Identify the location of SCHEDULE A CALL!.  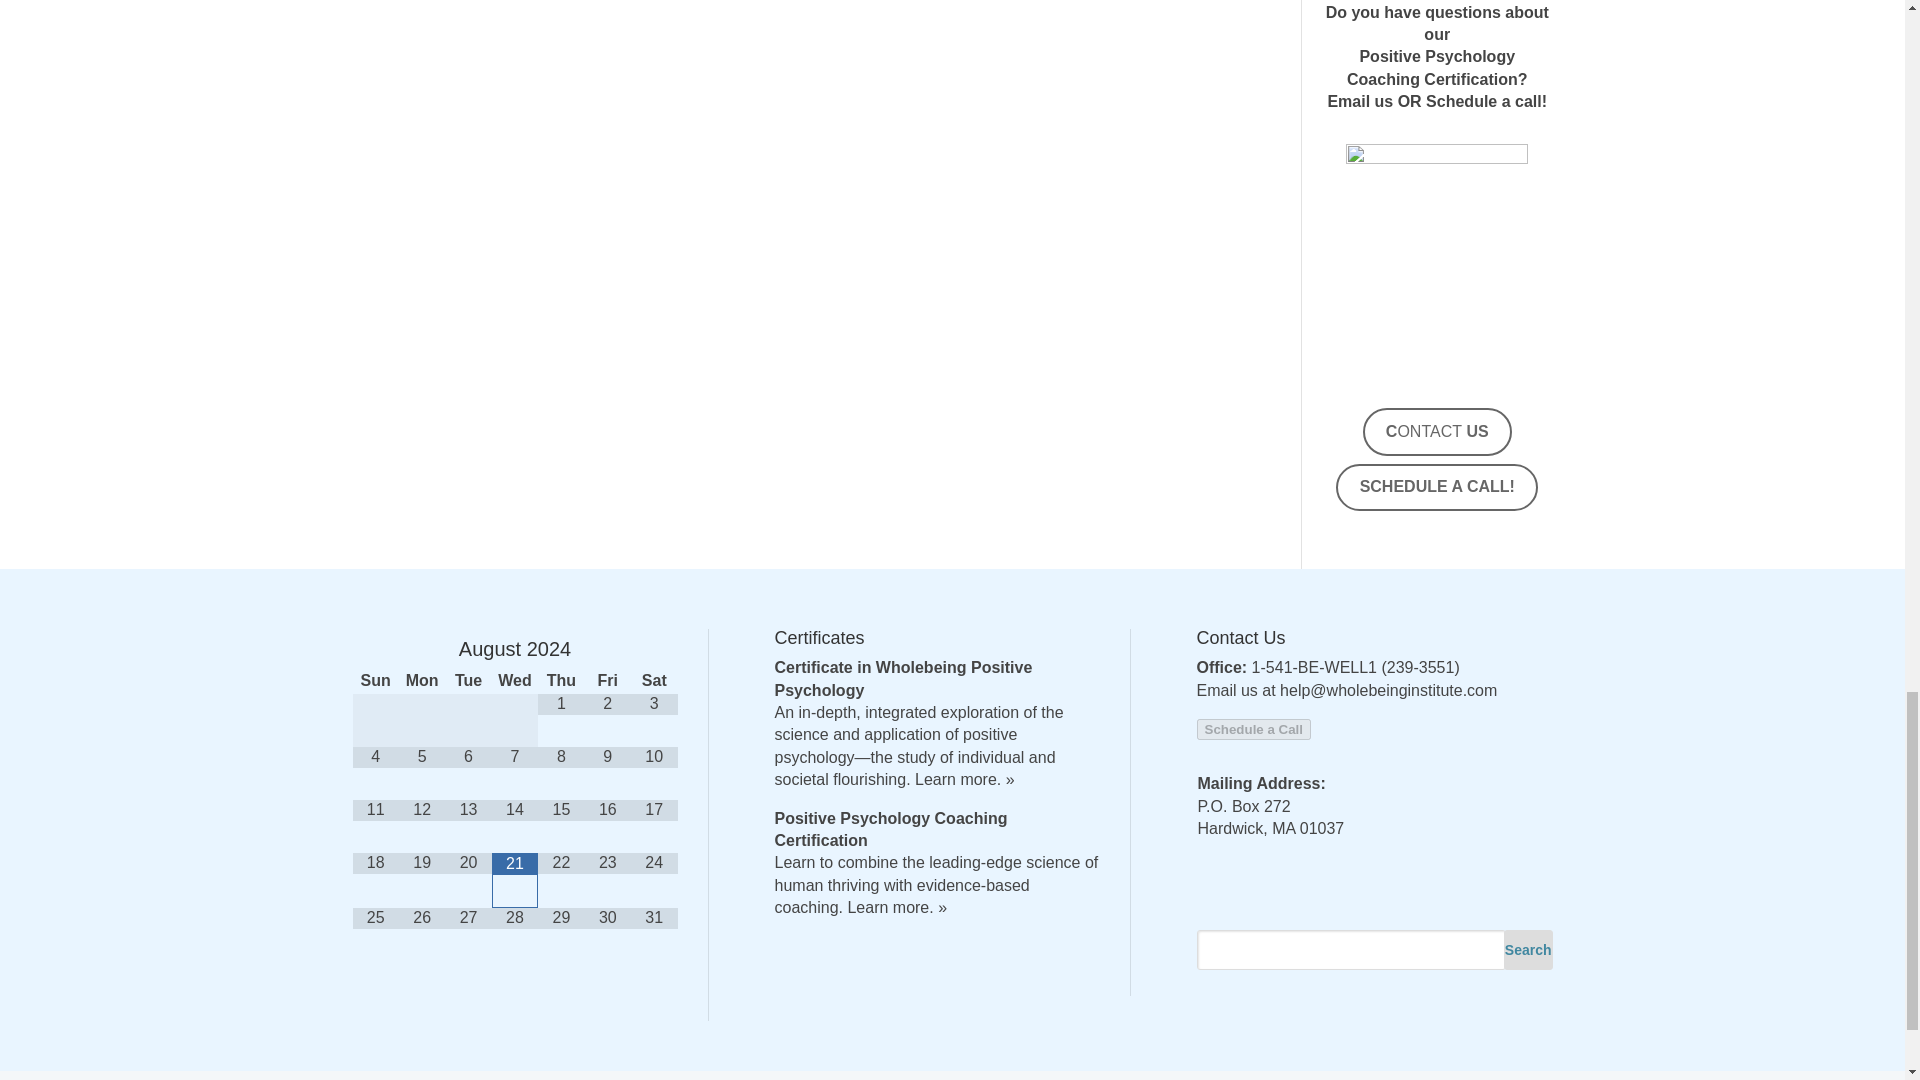
(1436, 488).